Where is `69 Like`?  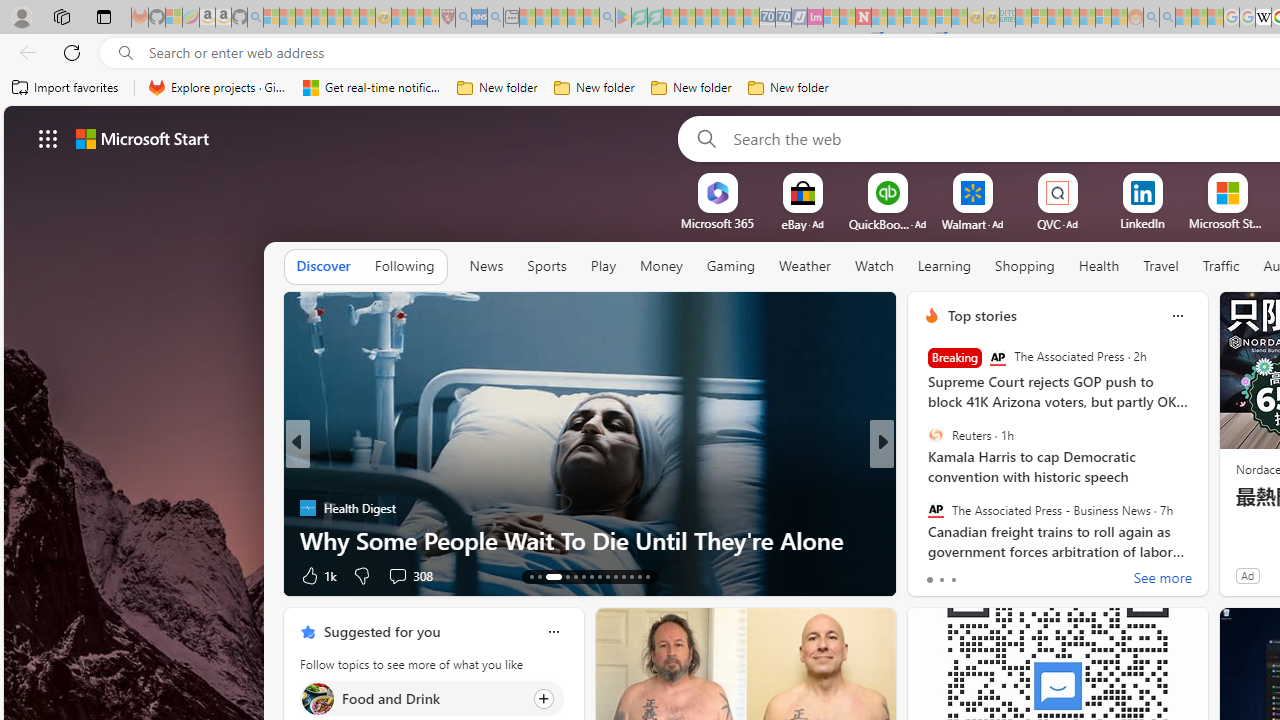 69 Like is located at coordinates (934, 574).